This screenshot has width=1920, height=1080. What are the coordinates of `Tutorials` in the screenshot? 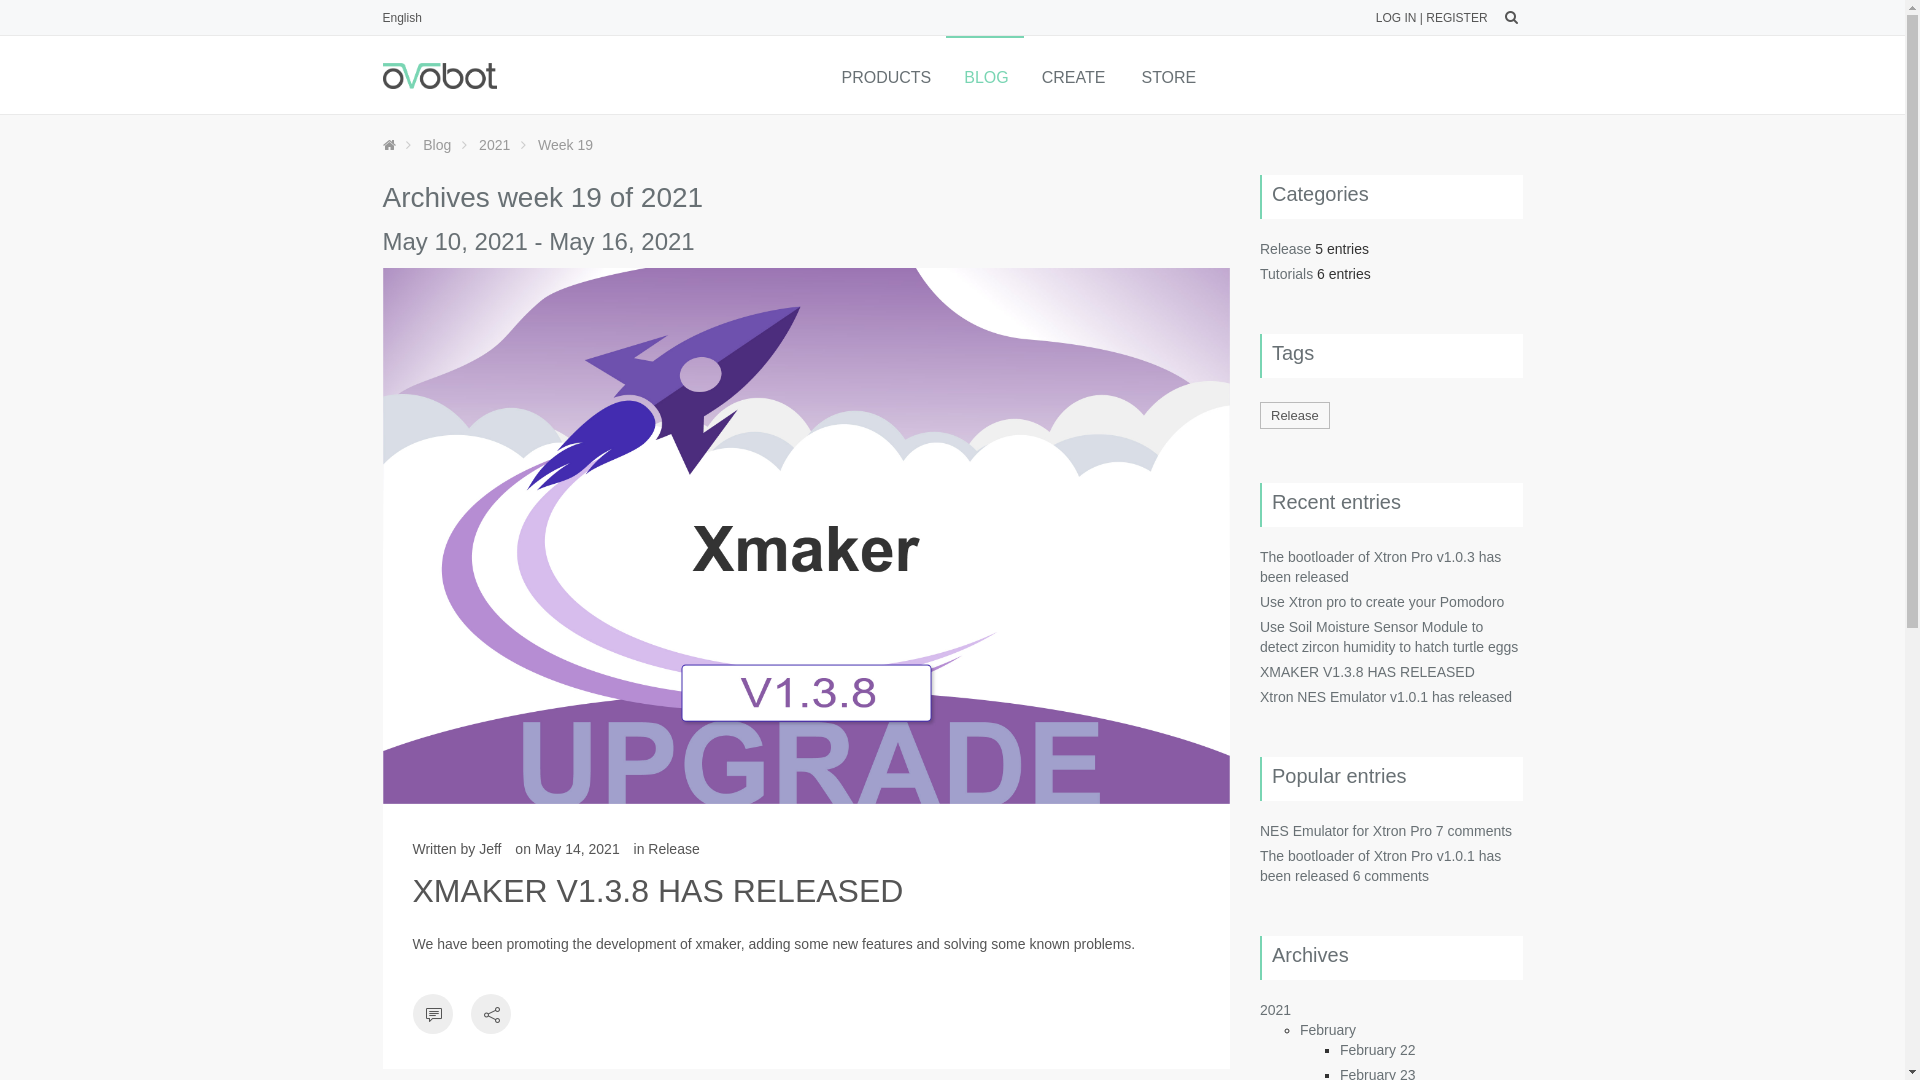 It's located at (1286, 274).